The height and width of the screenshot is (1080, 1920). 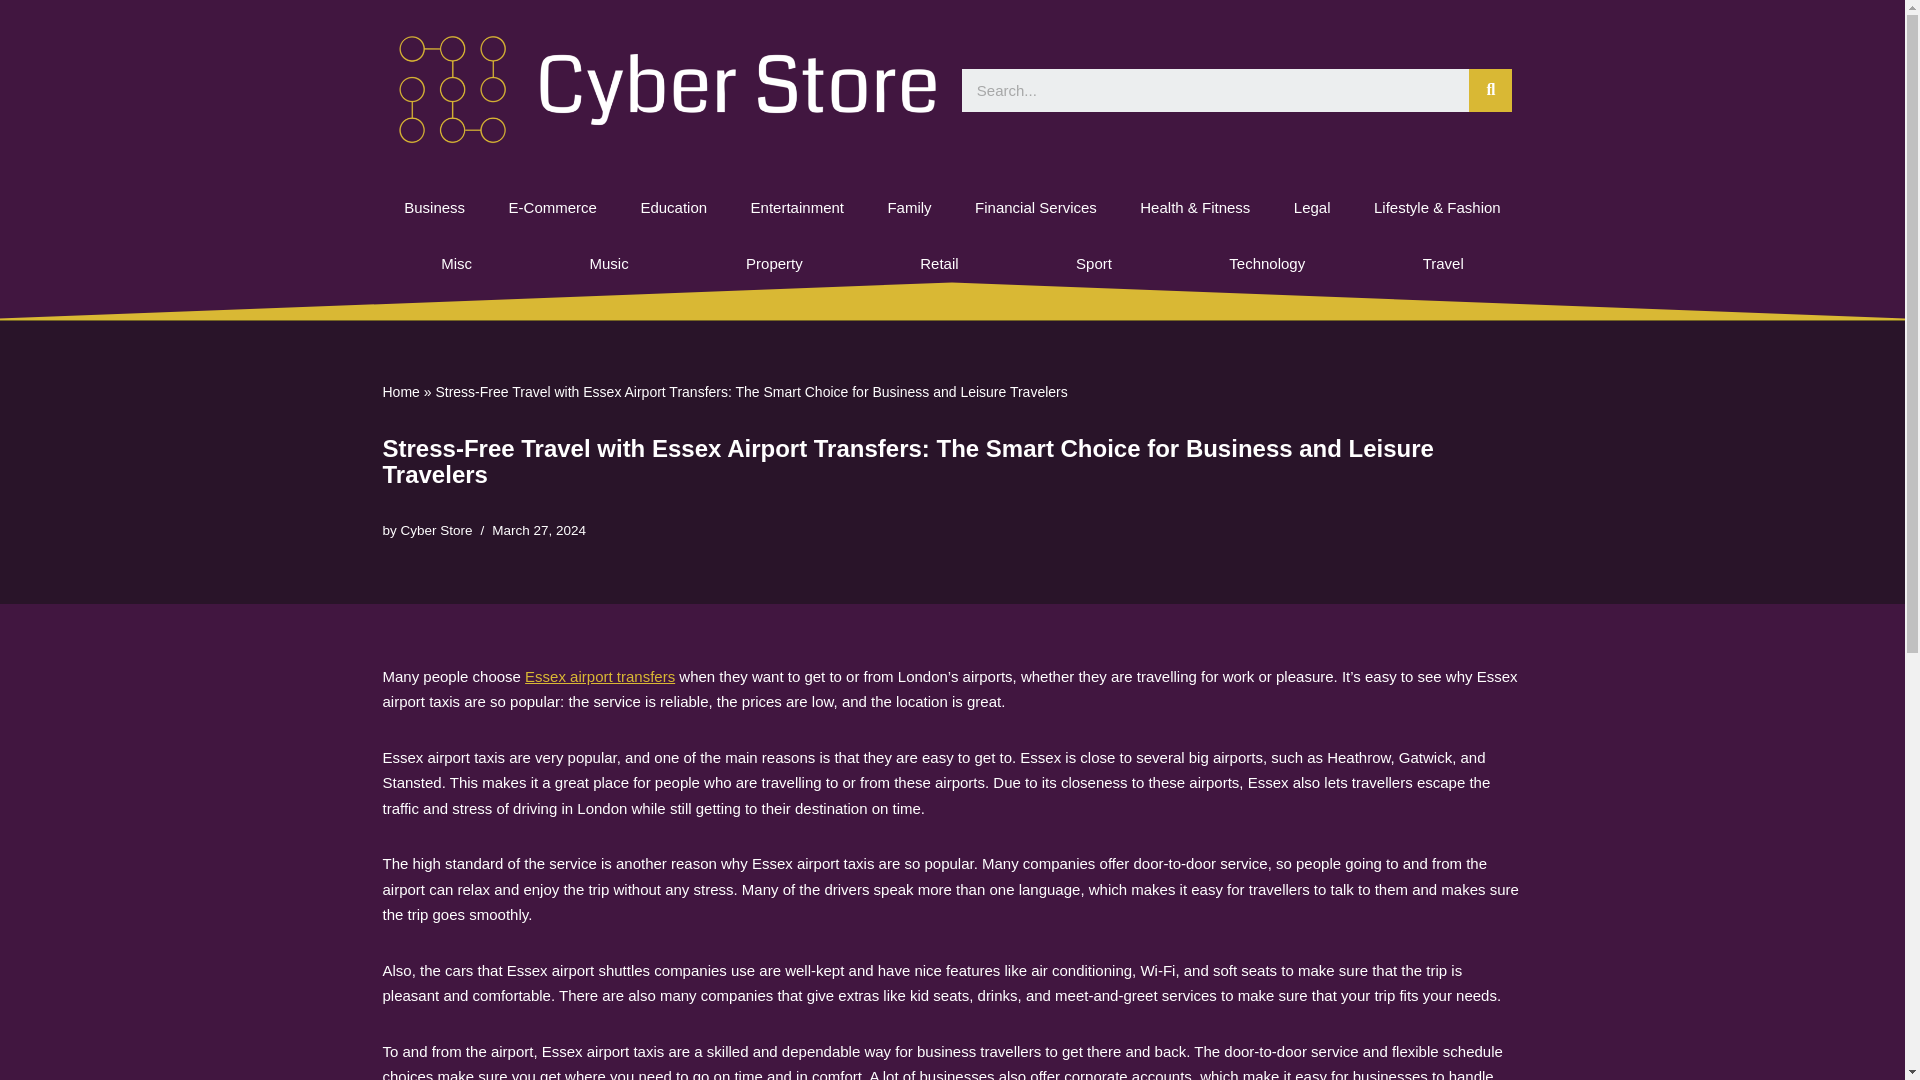 What do you see at coordinates (552, 208) in the screenshot?
I see `E-Commerce` at bounding box center [552, 208].